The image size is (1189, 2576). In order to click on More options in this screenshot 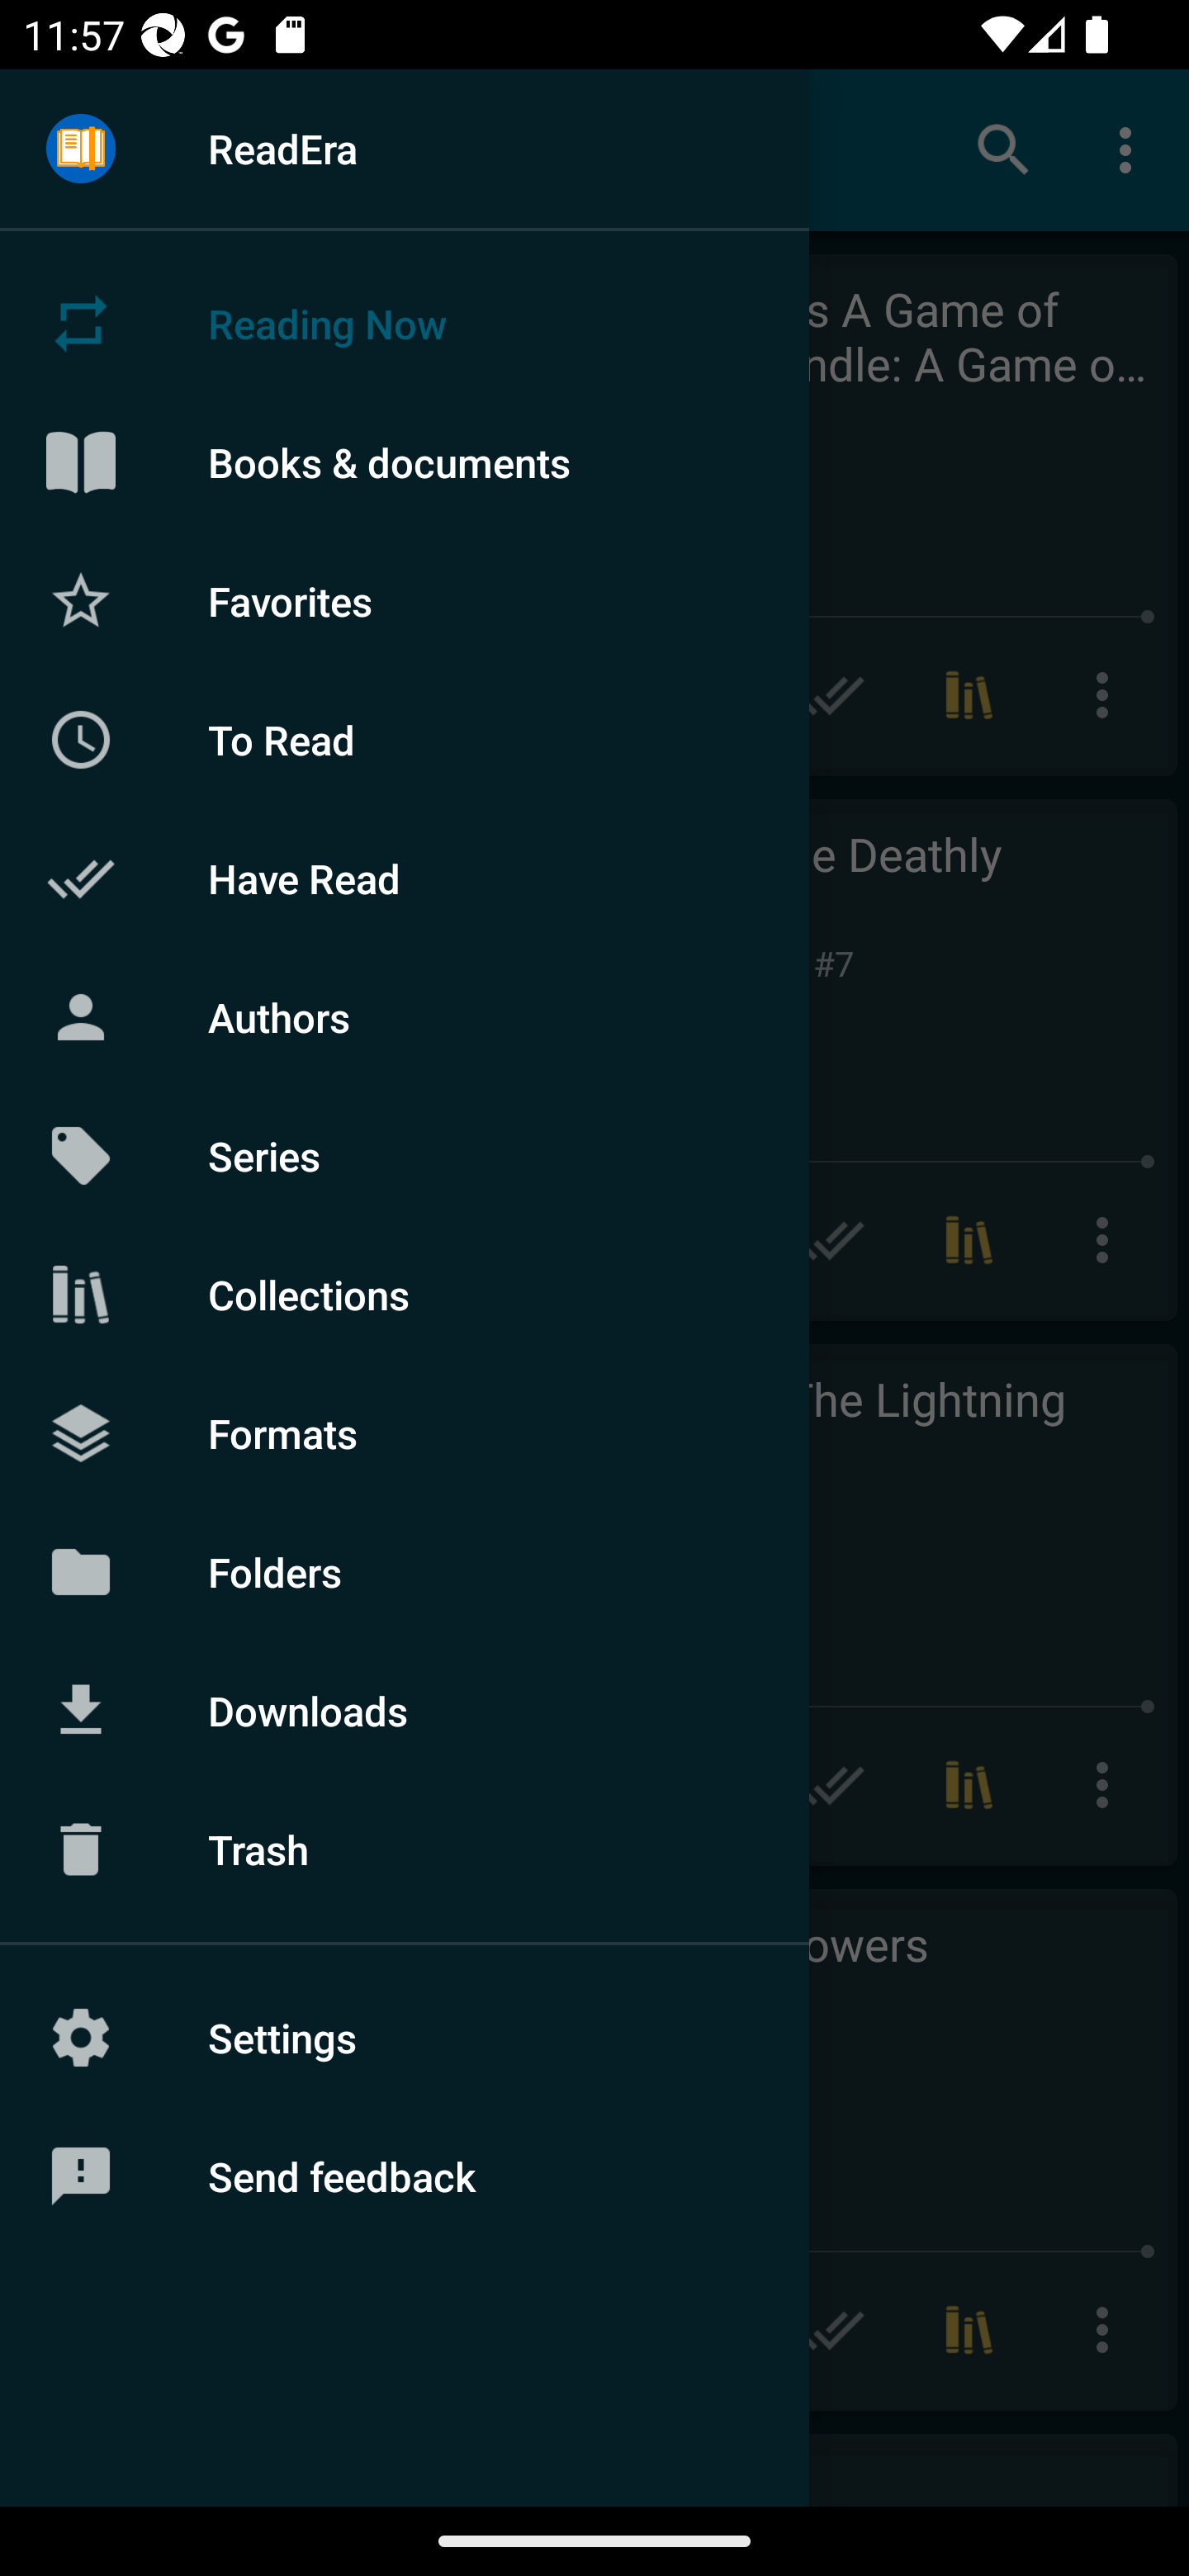, I will do `click(1131, 149)`.